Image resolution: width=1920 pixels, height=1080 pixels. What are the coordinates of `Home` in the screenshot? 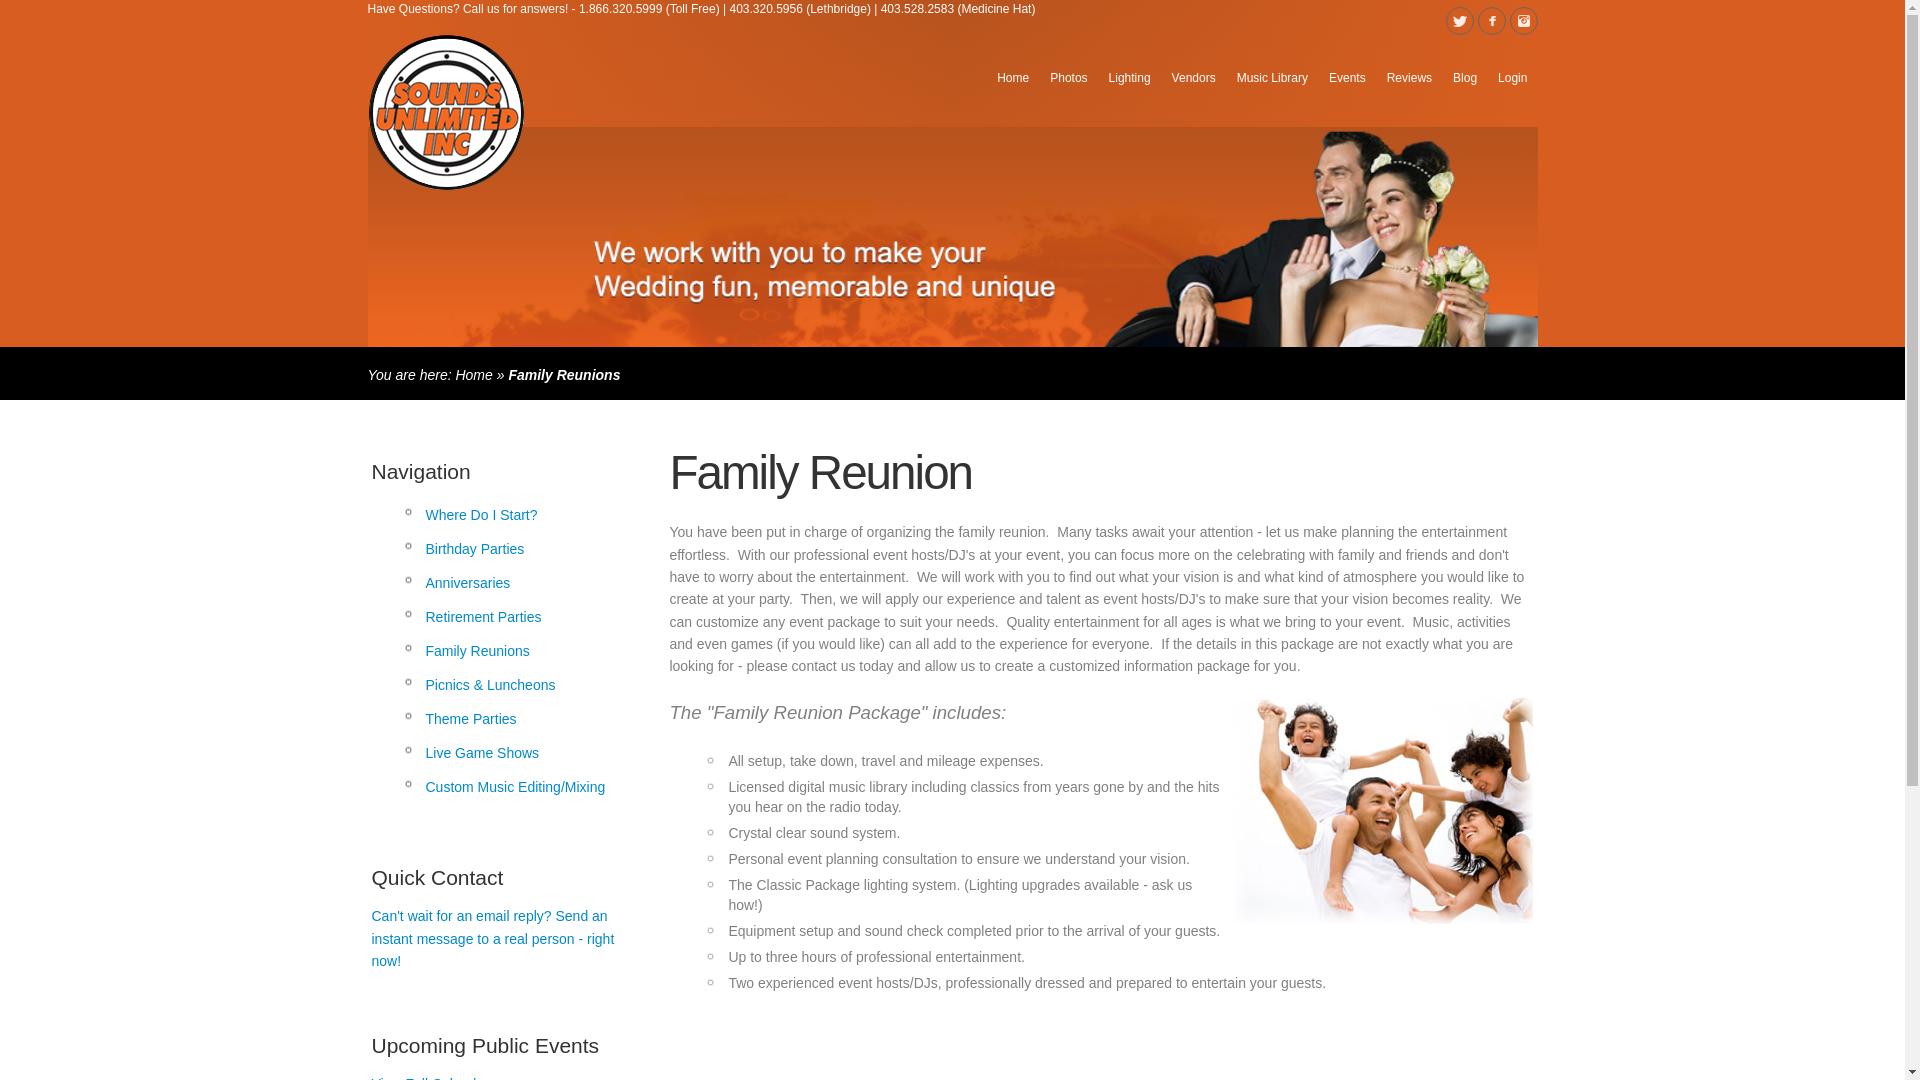 It's located at (1012, 77).